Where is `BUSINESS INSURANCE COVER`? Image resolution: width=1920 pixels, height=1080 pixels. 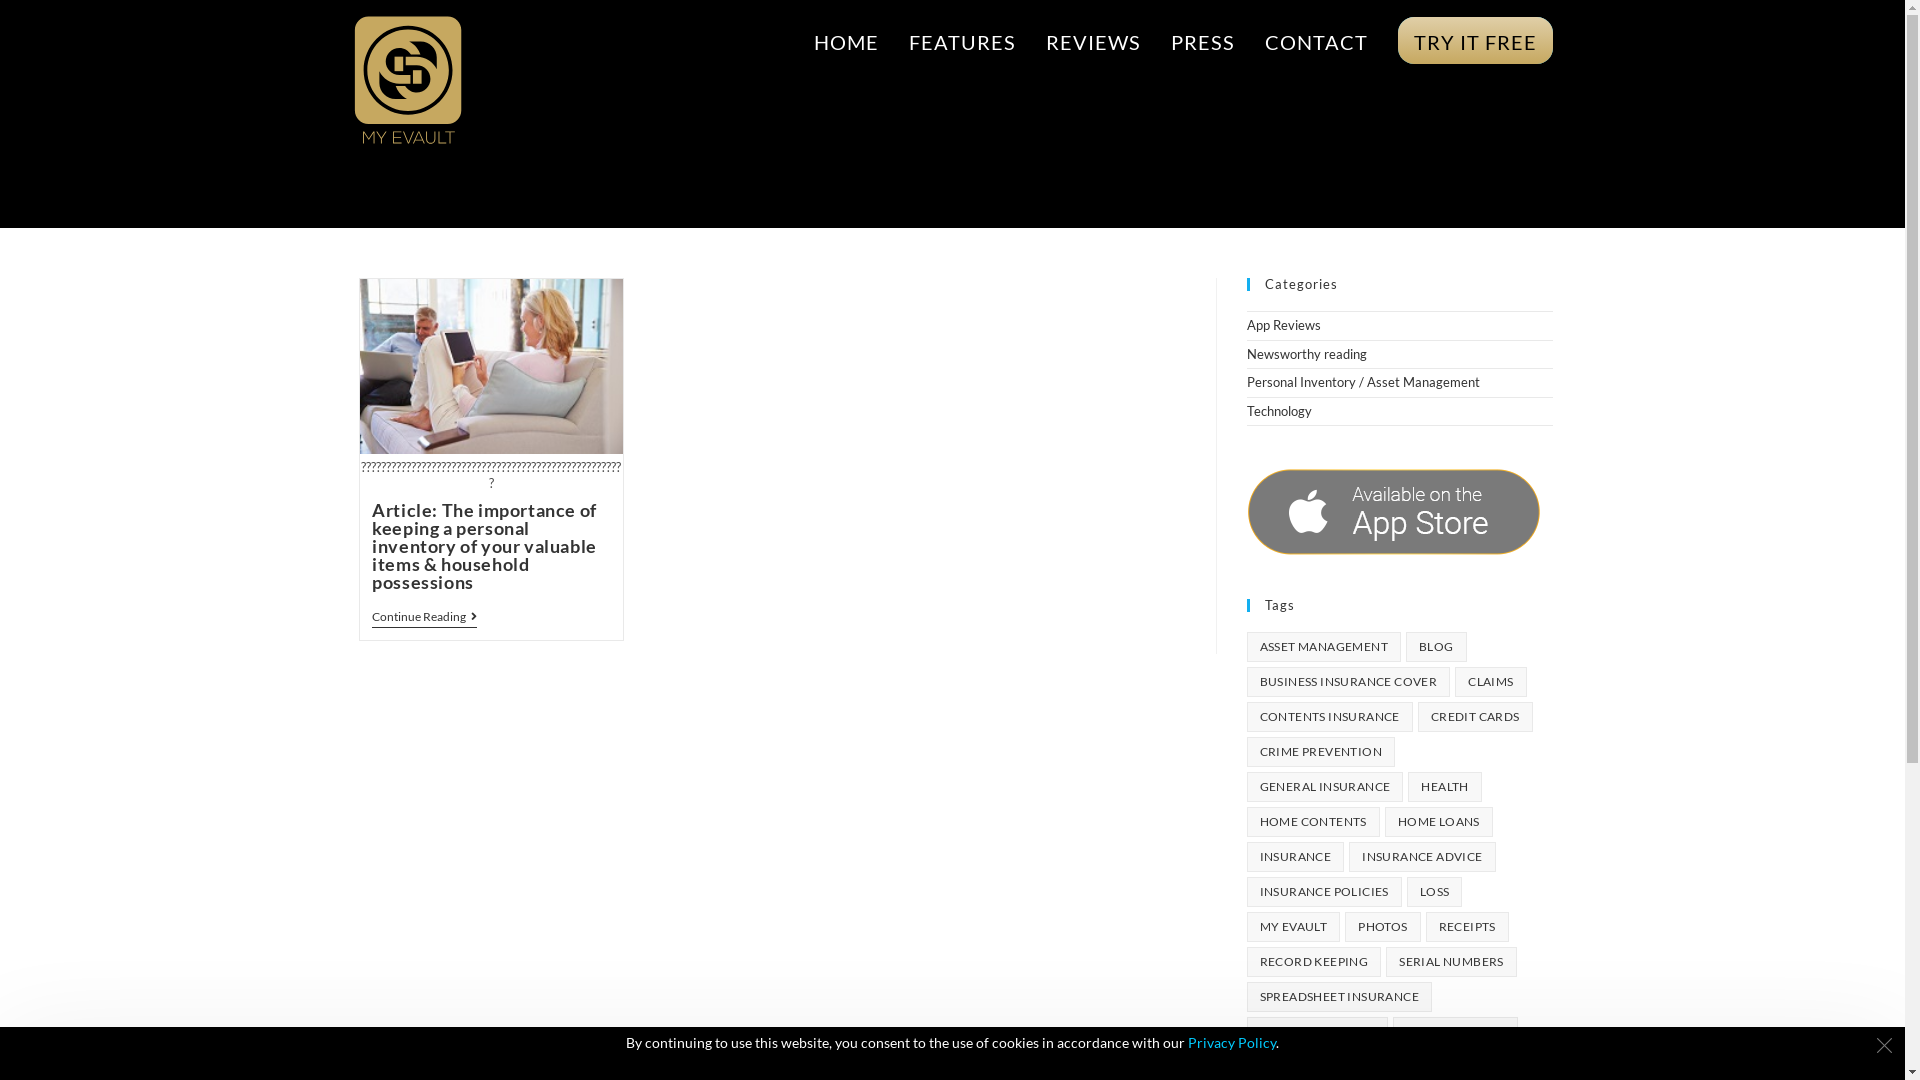
BUSINESS INSURANCE COVER is located at coordinates (1348, 682).